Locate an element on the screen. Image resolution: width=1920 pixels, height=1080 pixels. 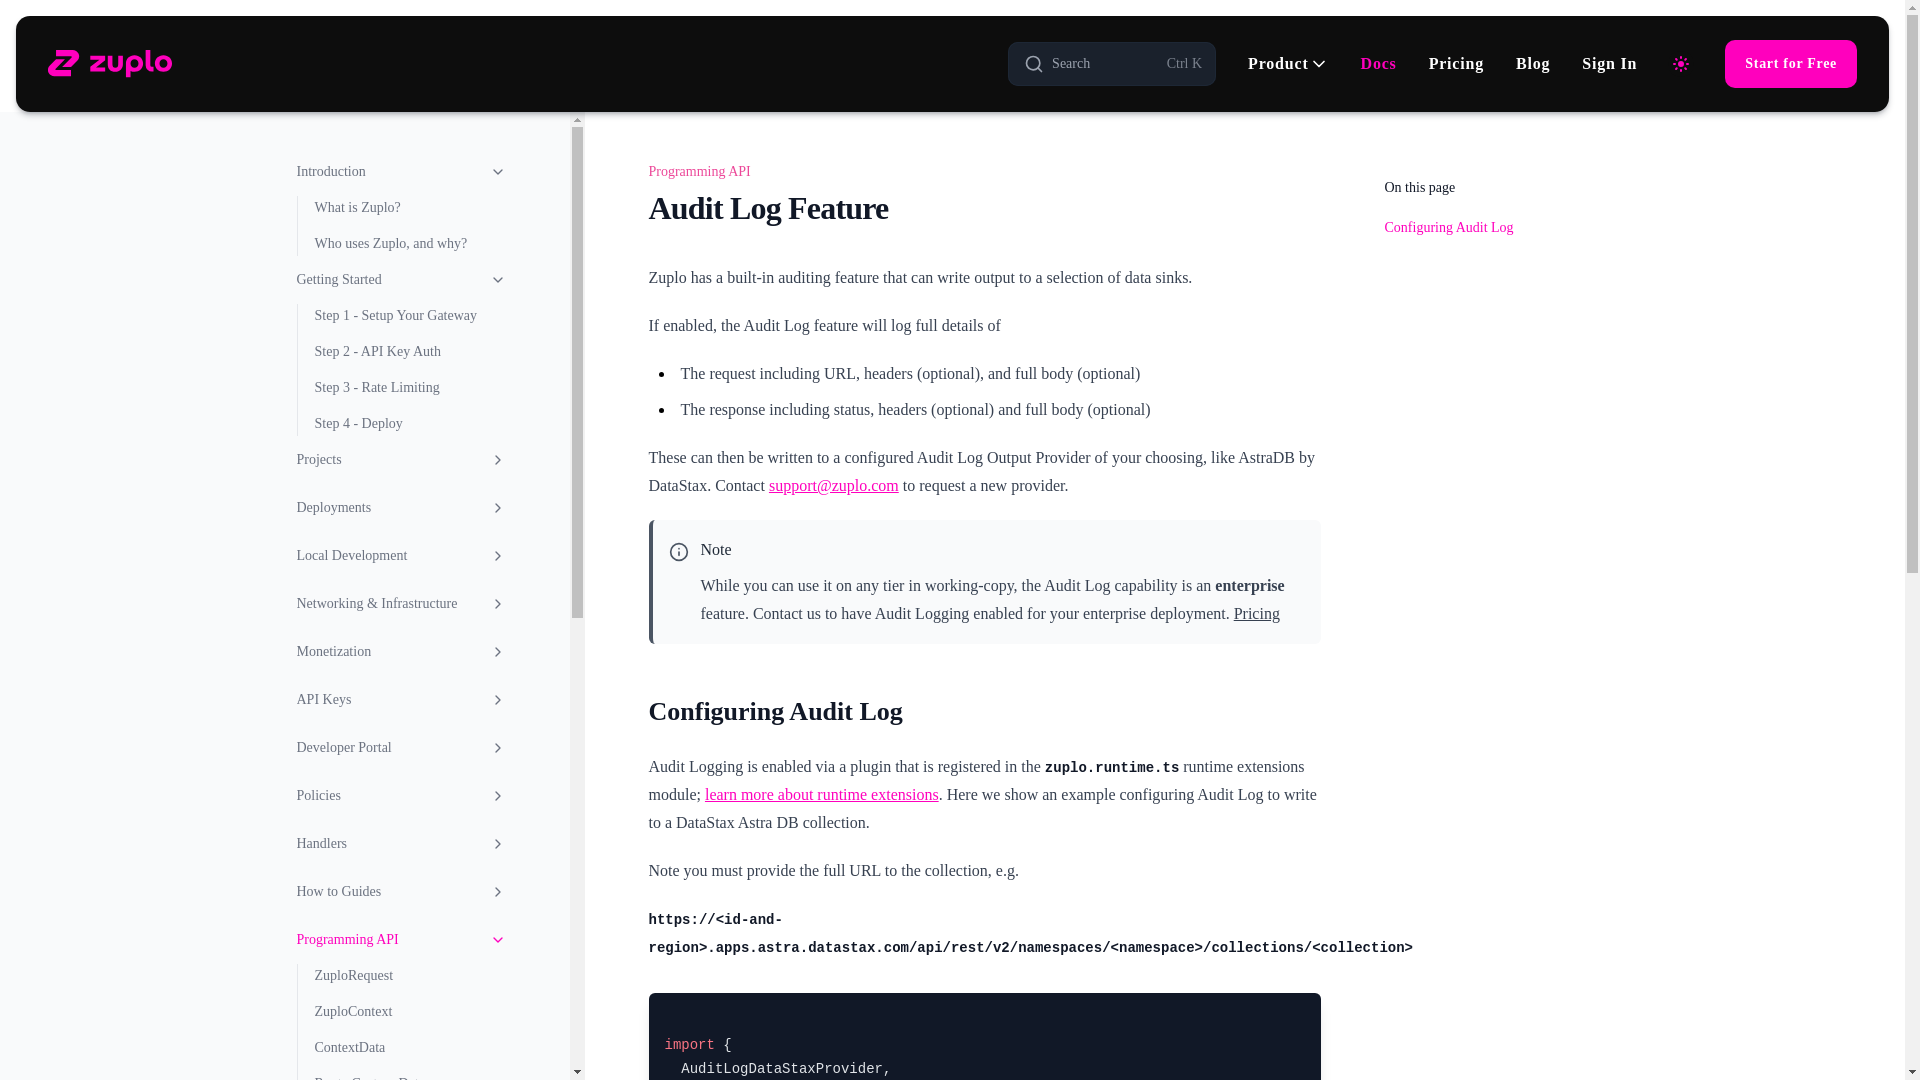
Introduction is located at coordinates (1532, 63).